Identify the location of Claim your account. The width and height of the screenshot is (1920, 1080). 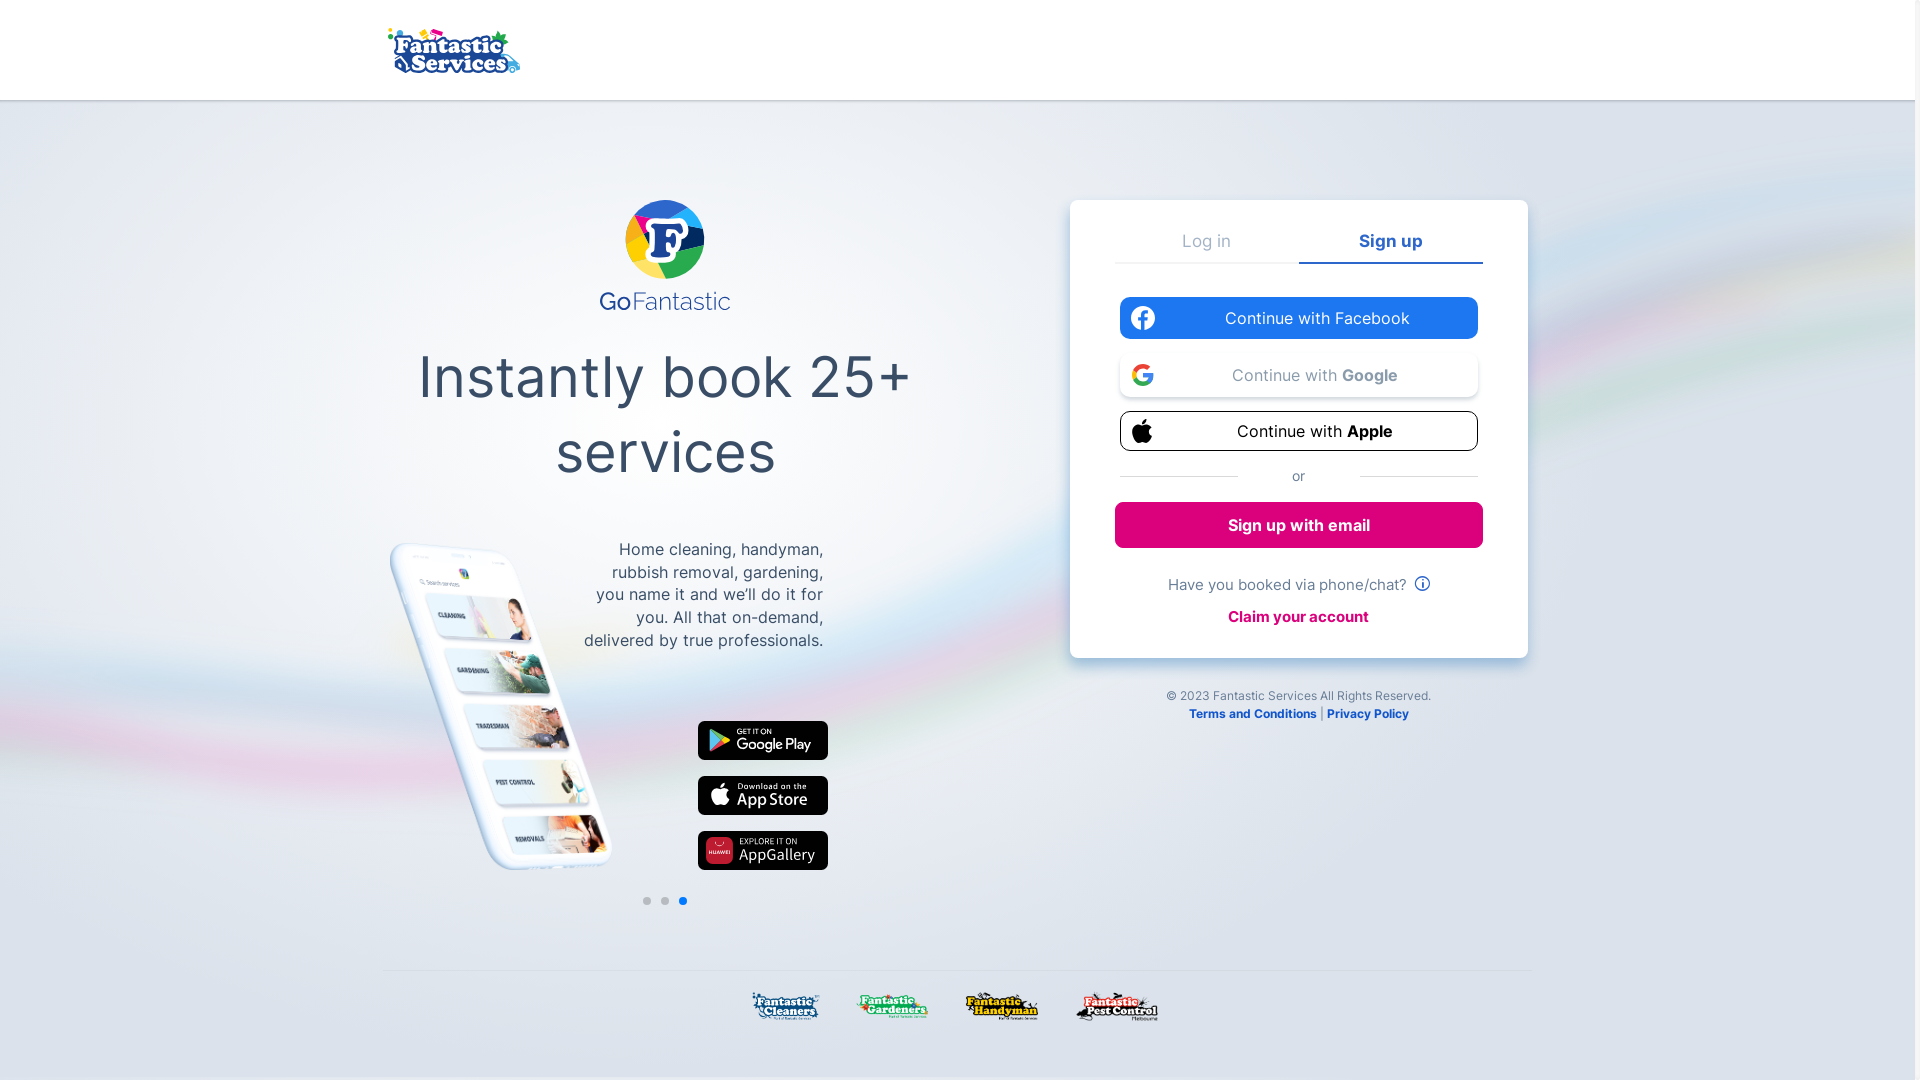
(1298, 616).